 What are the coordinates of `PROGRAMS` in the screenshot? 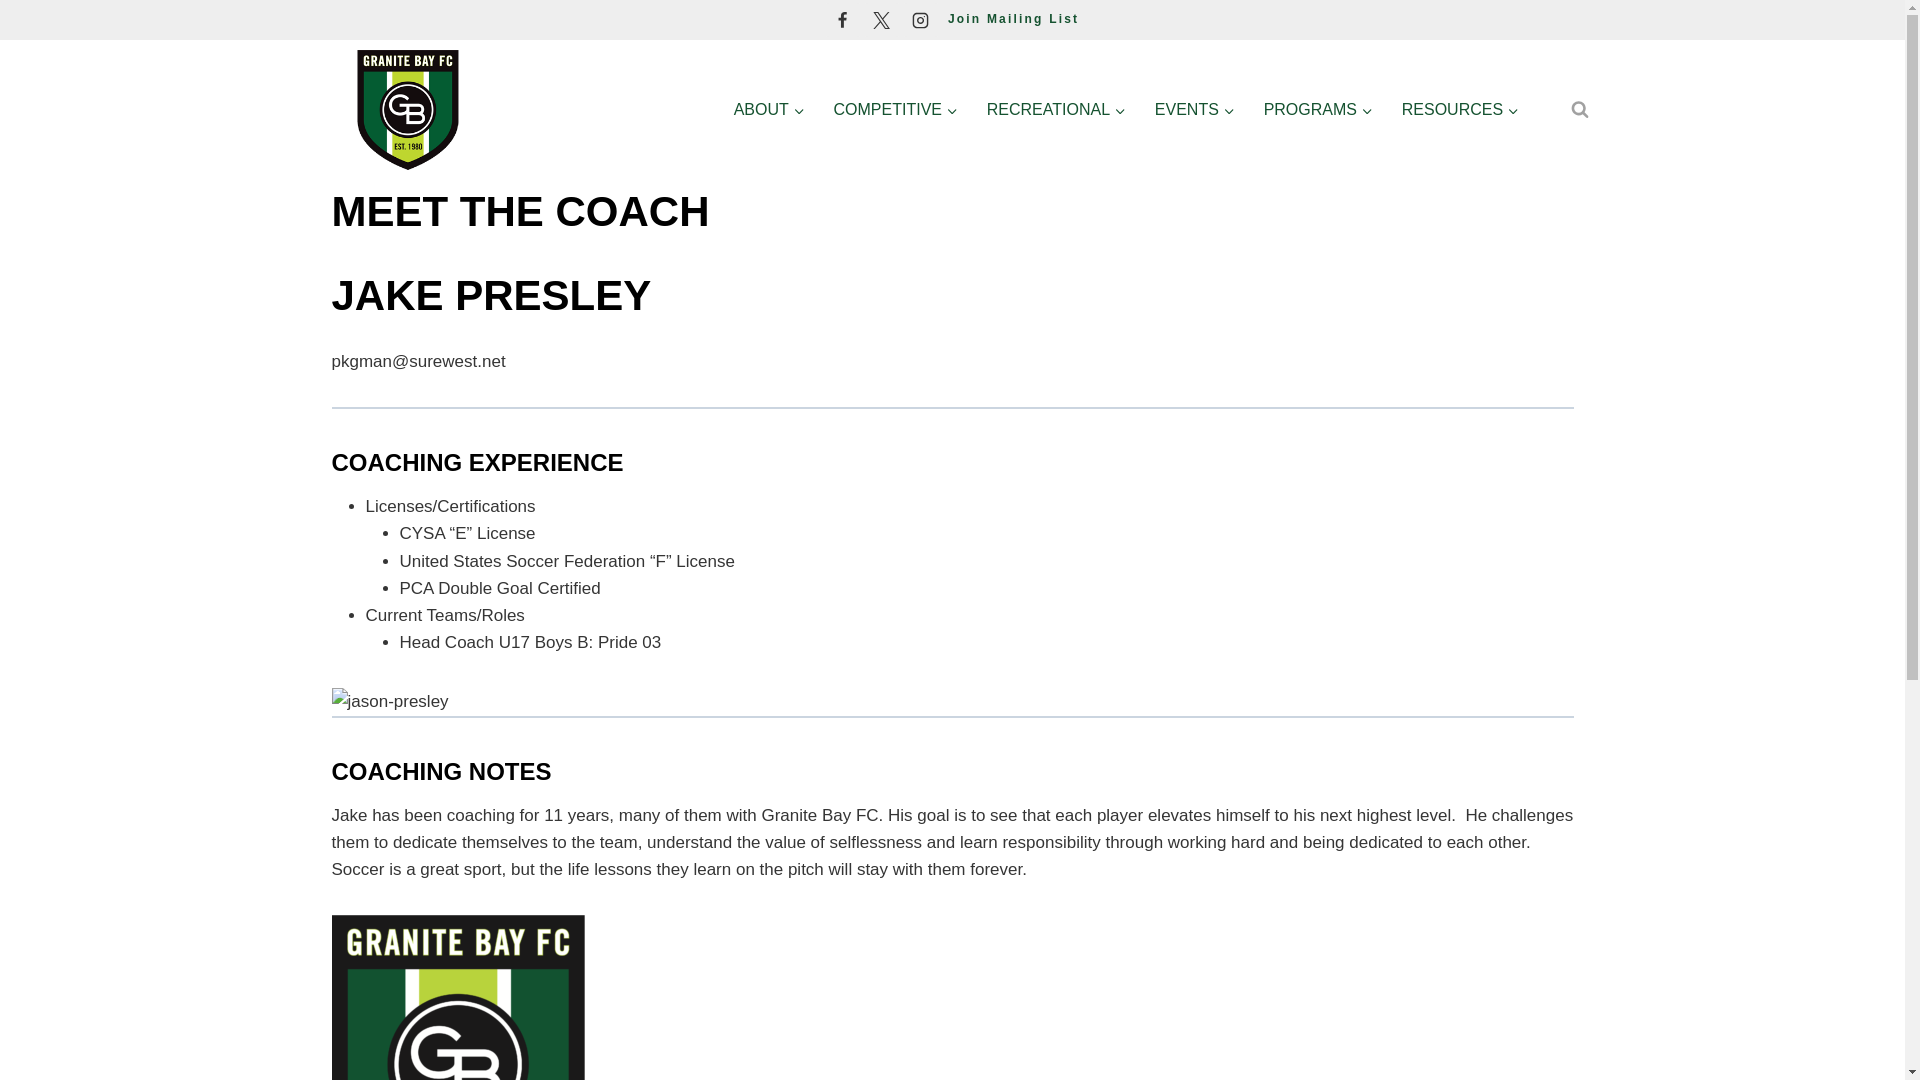 It's located at (1318, 110).